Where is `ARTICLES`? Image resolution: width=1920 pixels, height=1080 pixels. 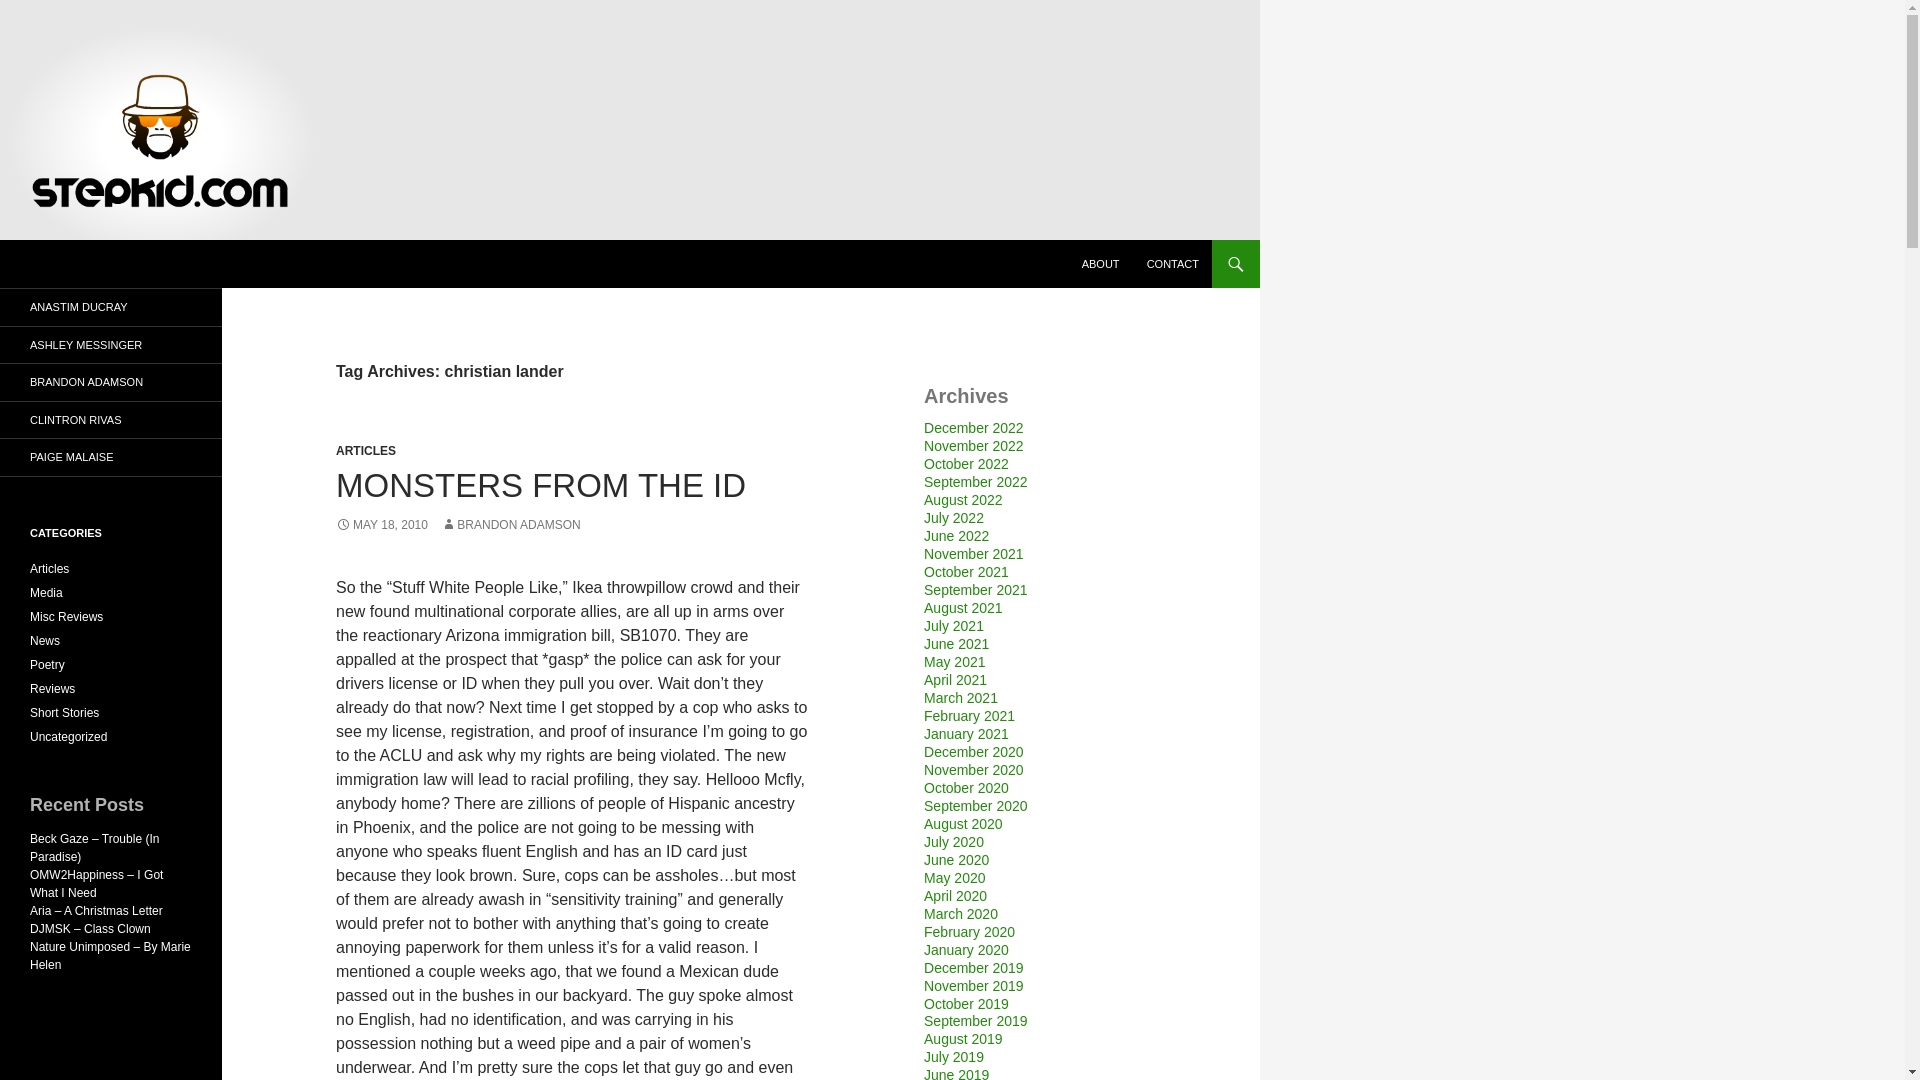 ARTICLES is located at coordinates (366, 450).